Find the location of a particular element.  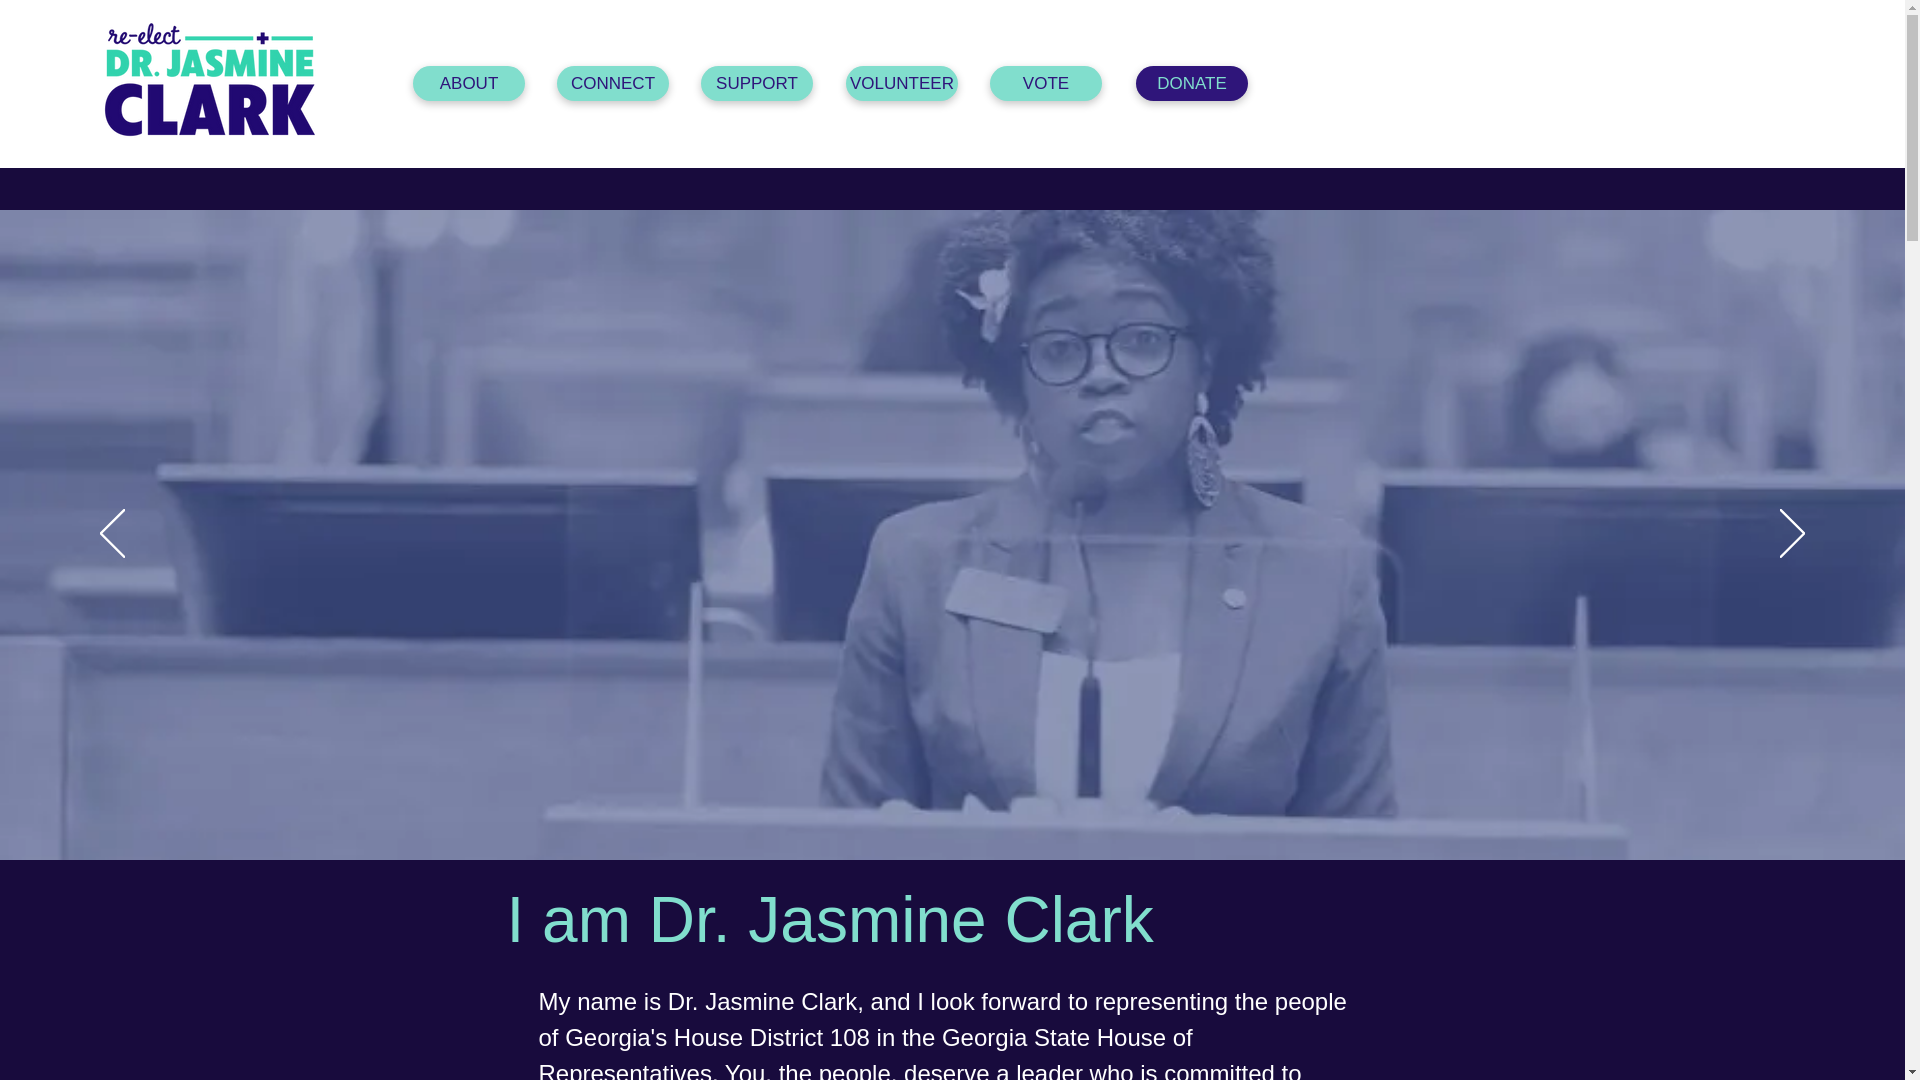

SUPPORT is located at coordinates (756, 83).